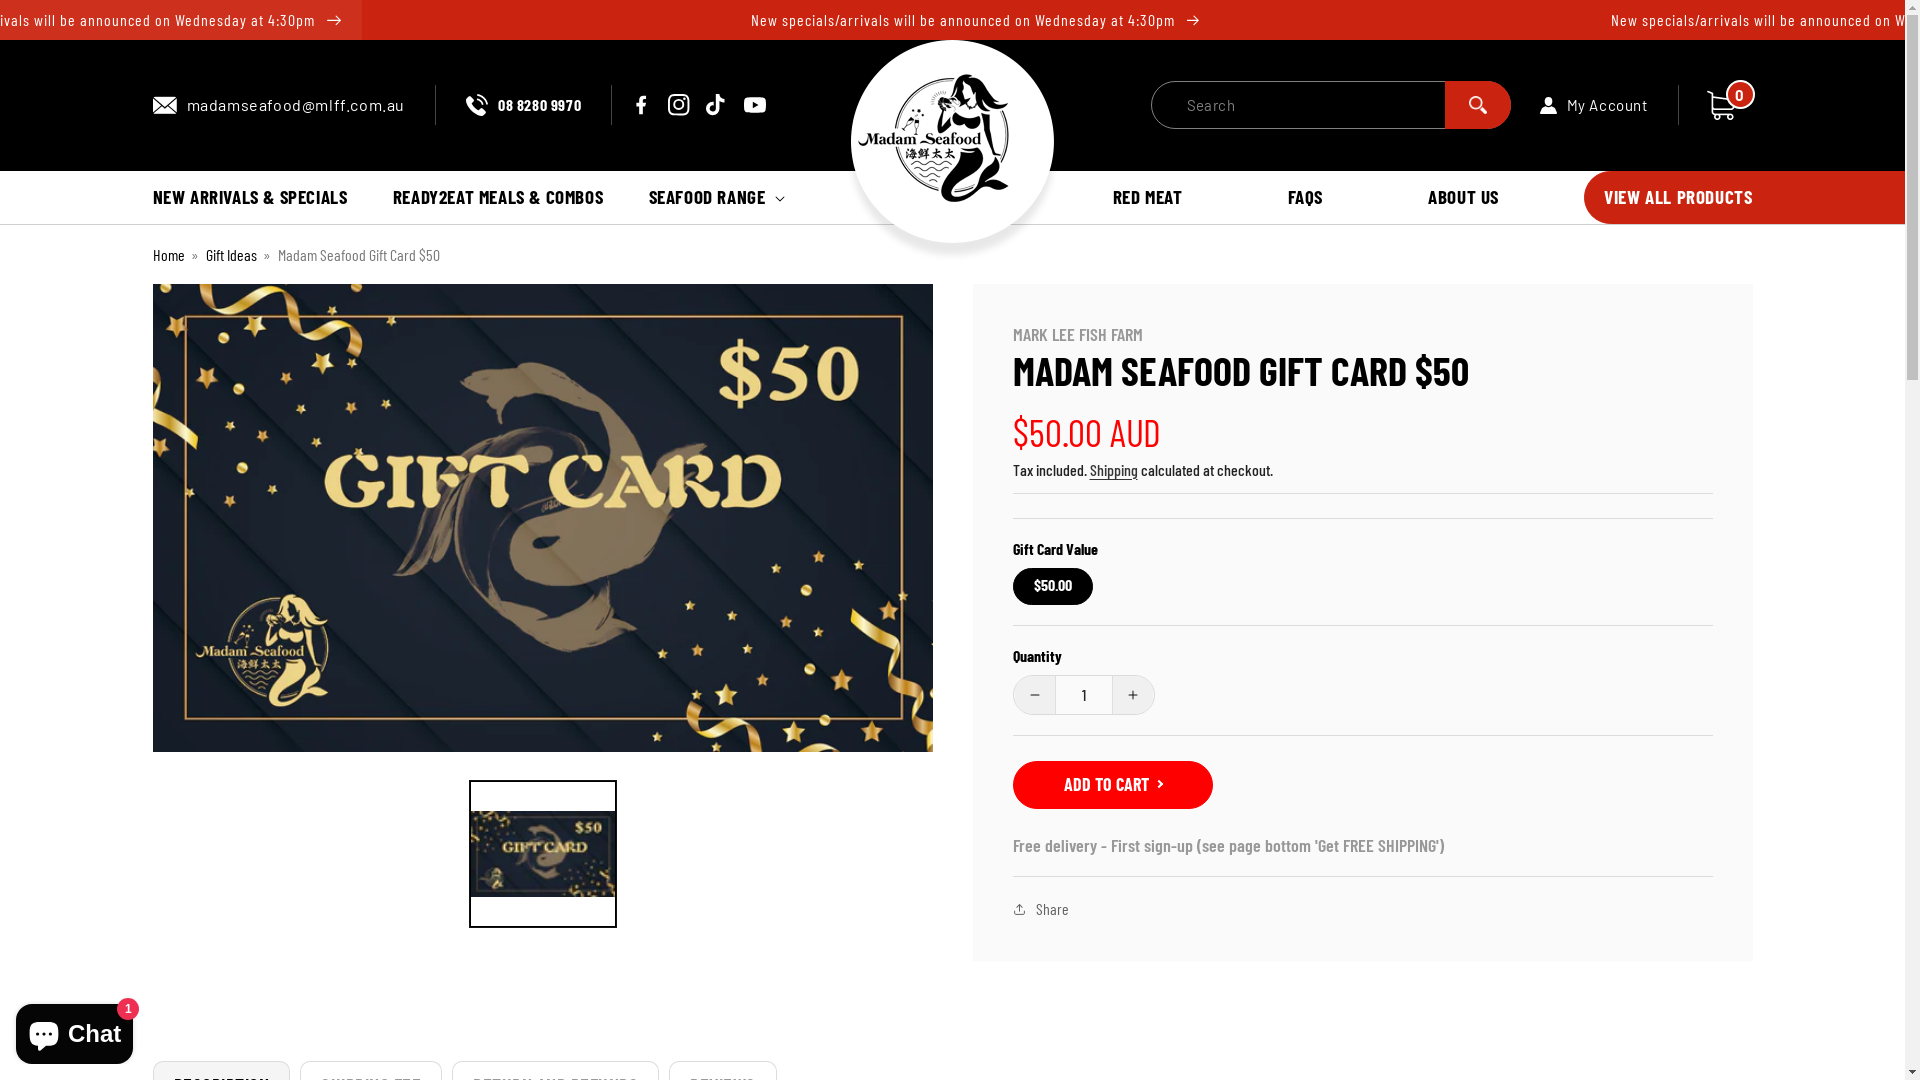 Image resolution: width=1920 pixels, height=1080 pixels. Describe the element at coordinates (1720, 105) in the screenshot. I see `Cart
0
0 items` at that location.